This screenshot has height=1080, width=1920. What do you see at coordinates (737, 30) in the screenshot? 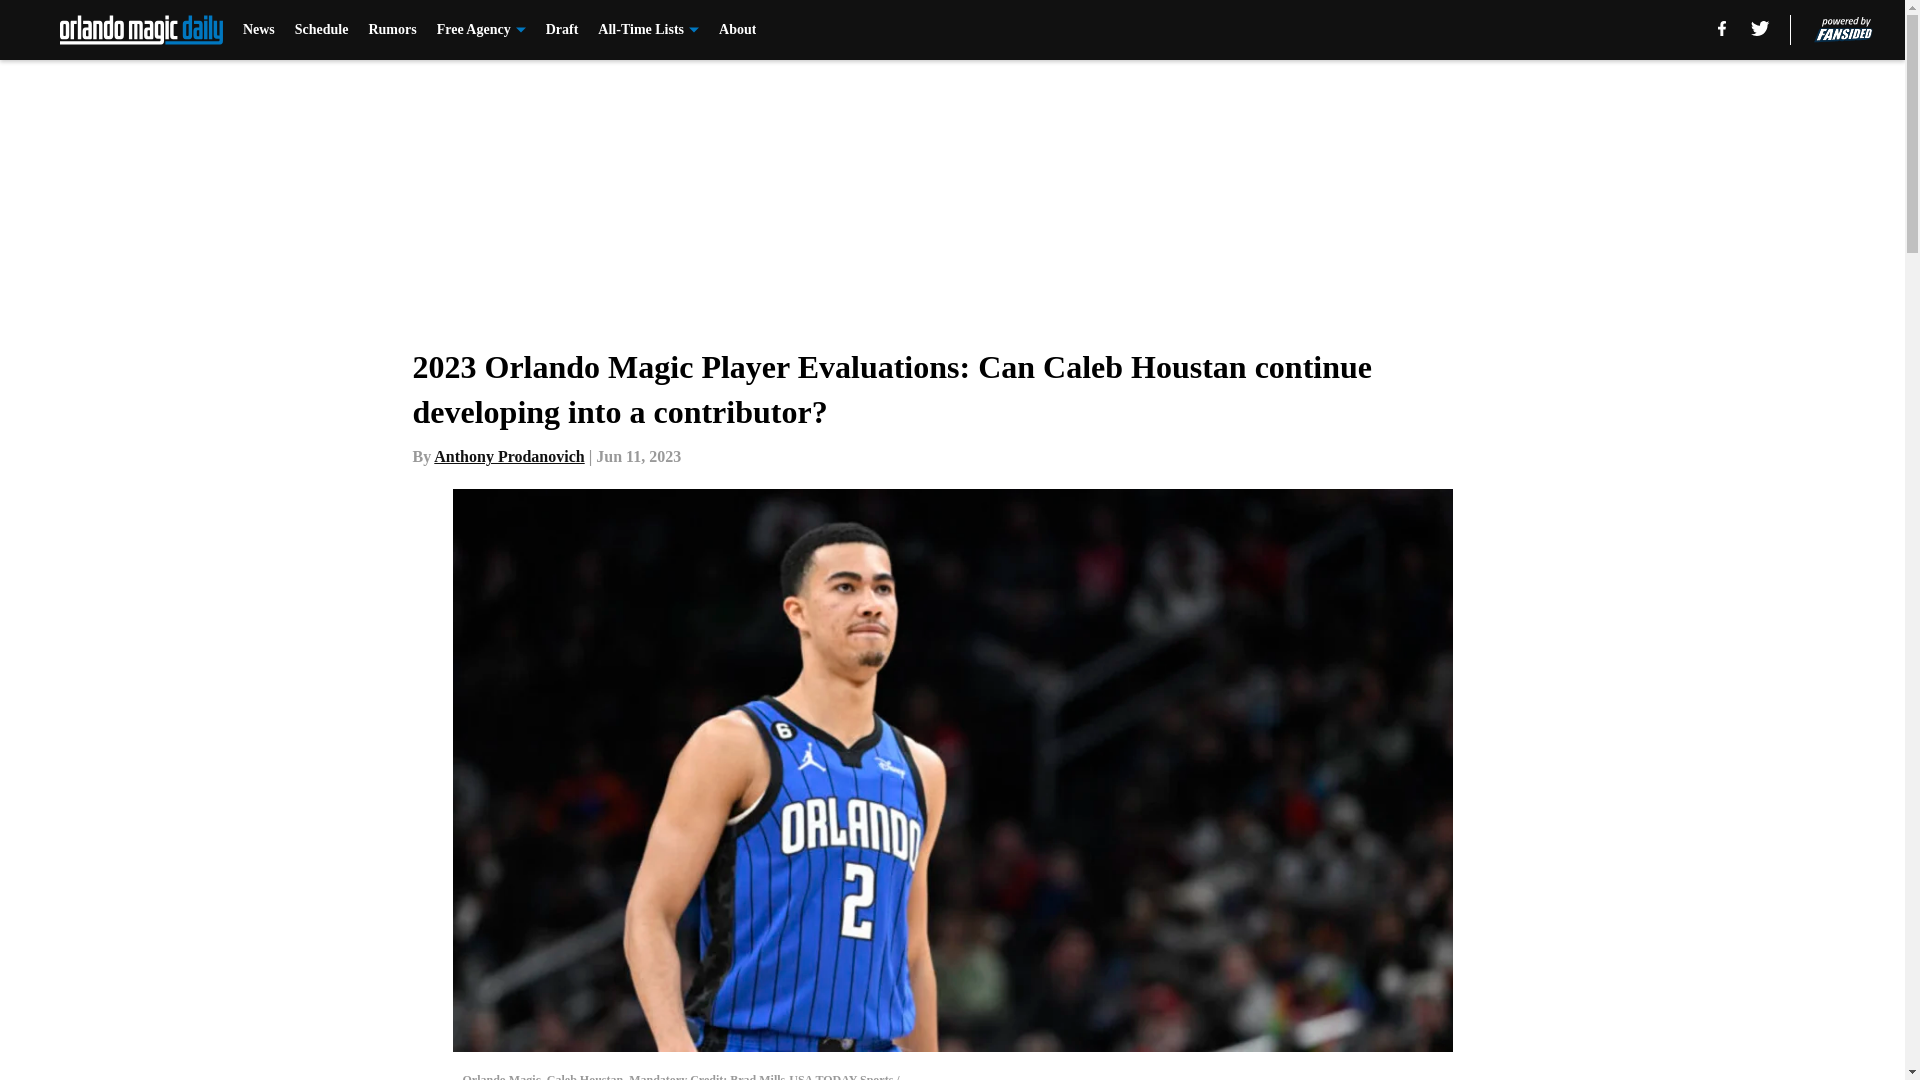
I see `About` at bounding box center [737, 30].